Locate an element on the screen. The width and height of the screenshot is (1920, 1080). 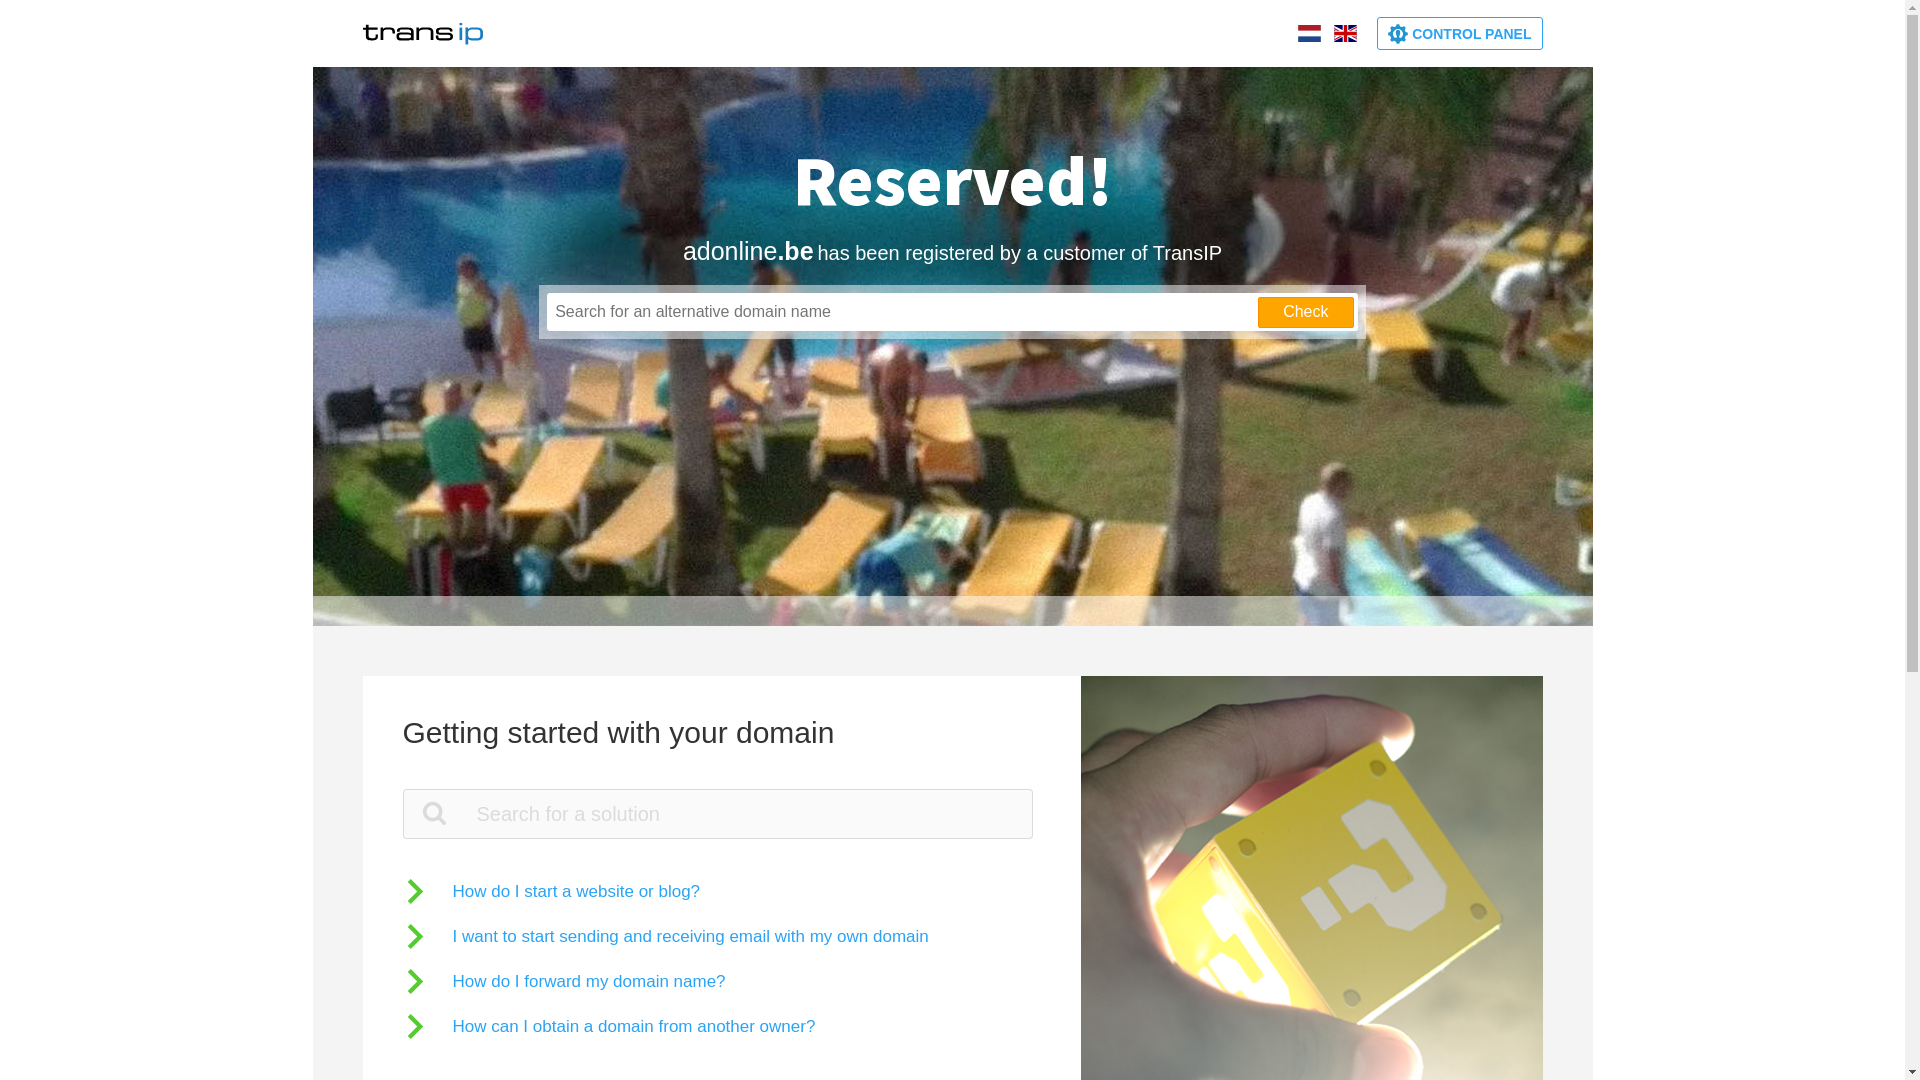
How do I forward my domain name? is located at coordinates (564, 982).